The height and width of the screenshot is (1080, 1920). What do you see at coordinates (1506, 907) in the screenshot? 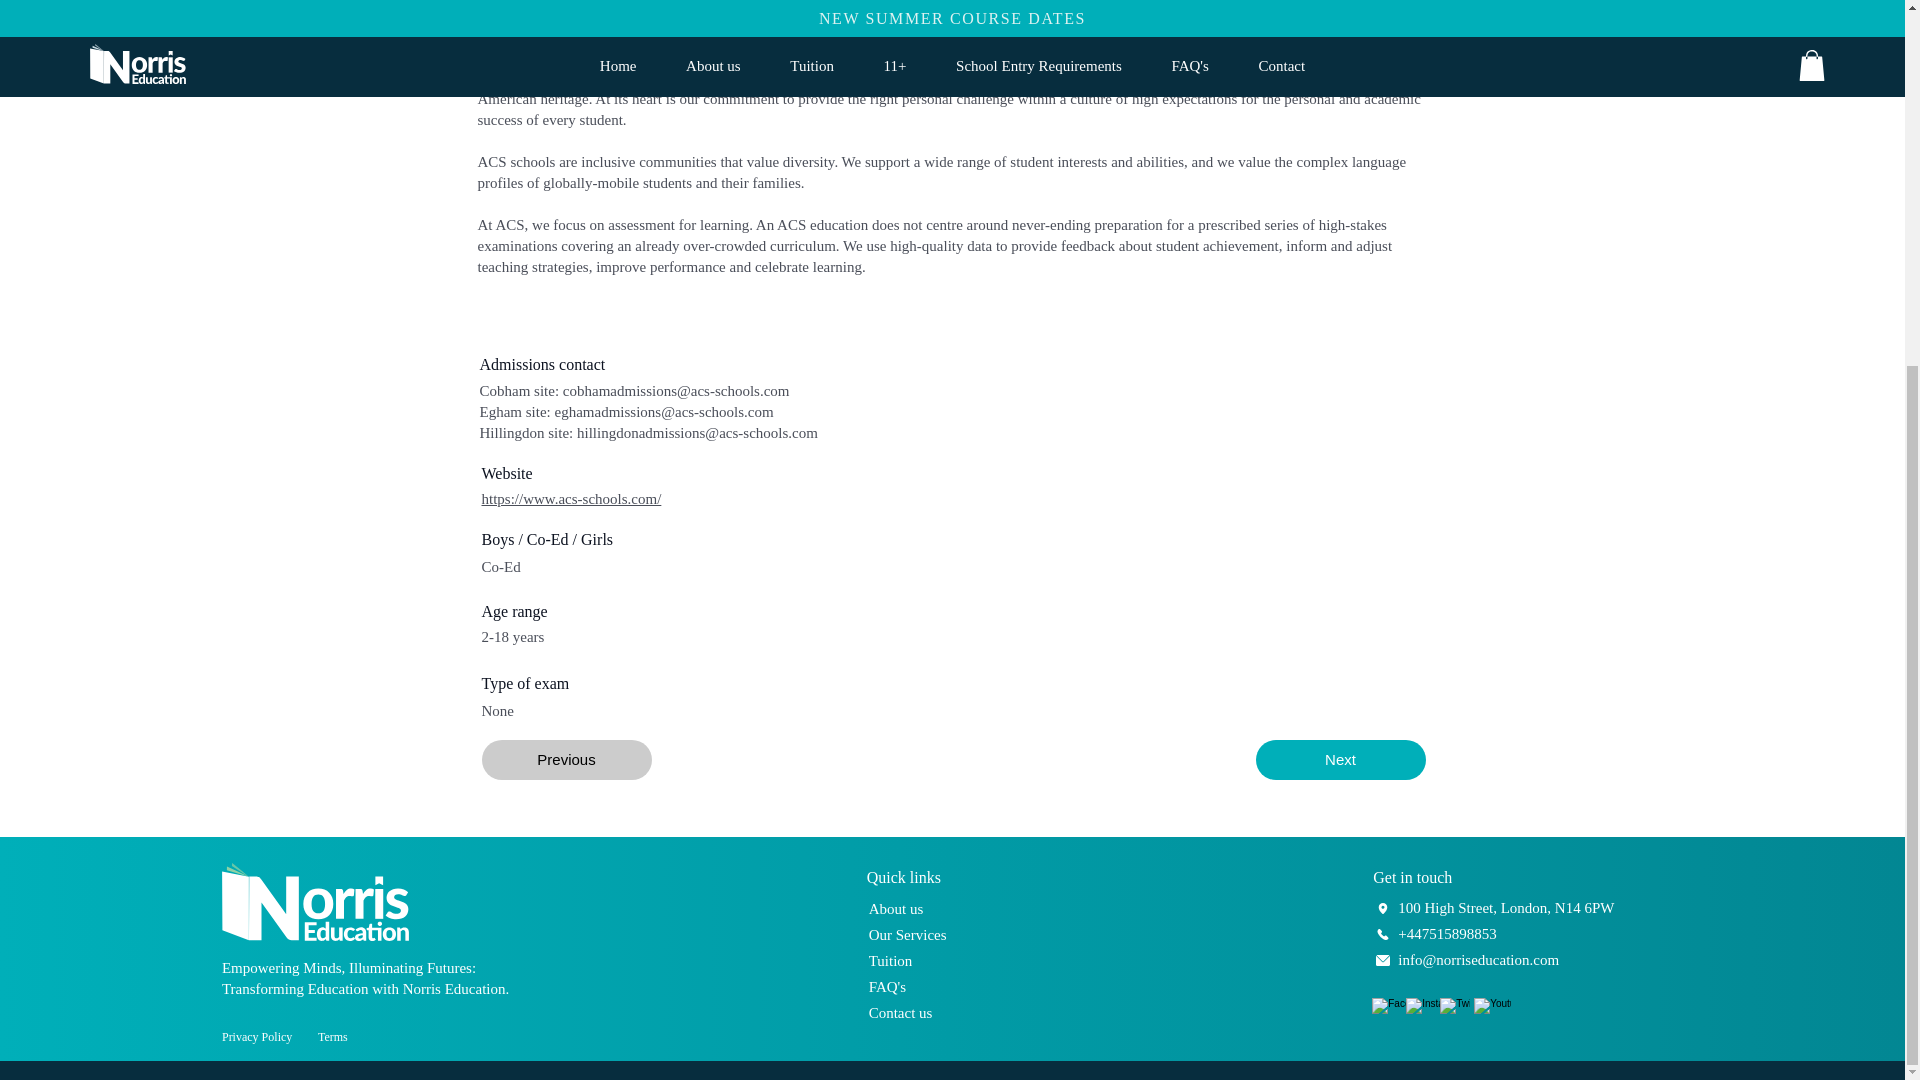
I see `100 High Street, London, N14 6PW` at bounding box center [1506, 907].